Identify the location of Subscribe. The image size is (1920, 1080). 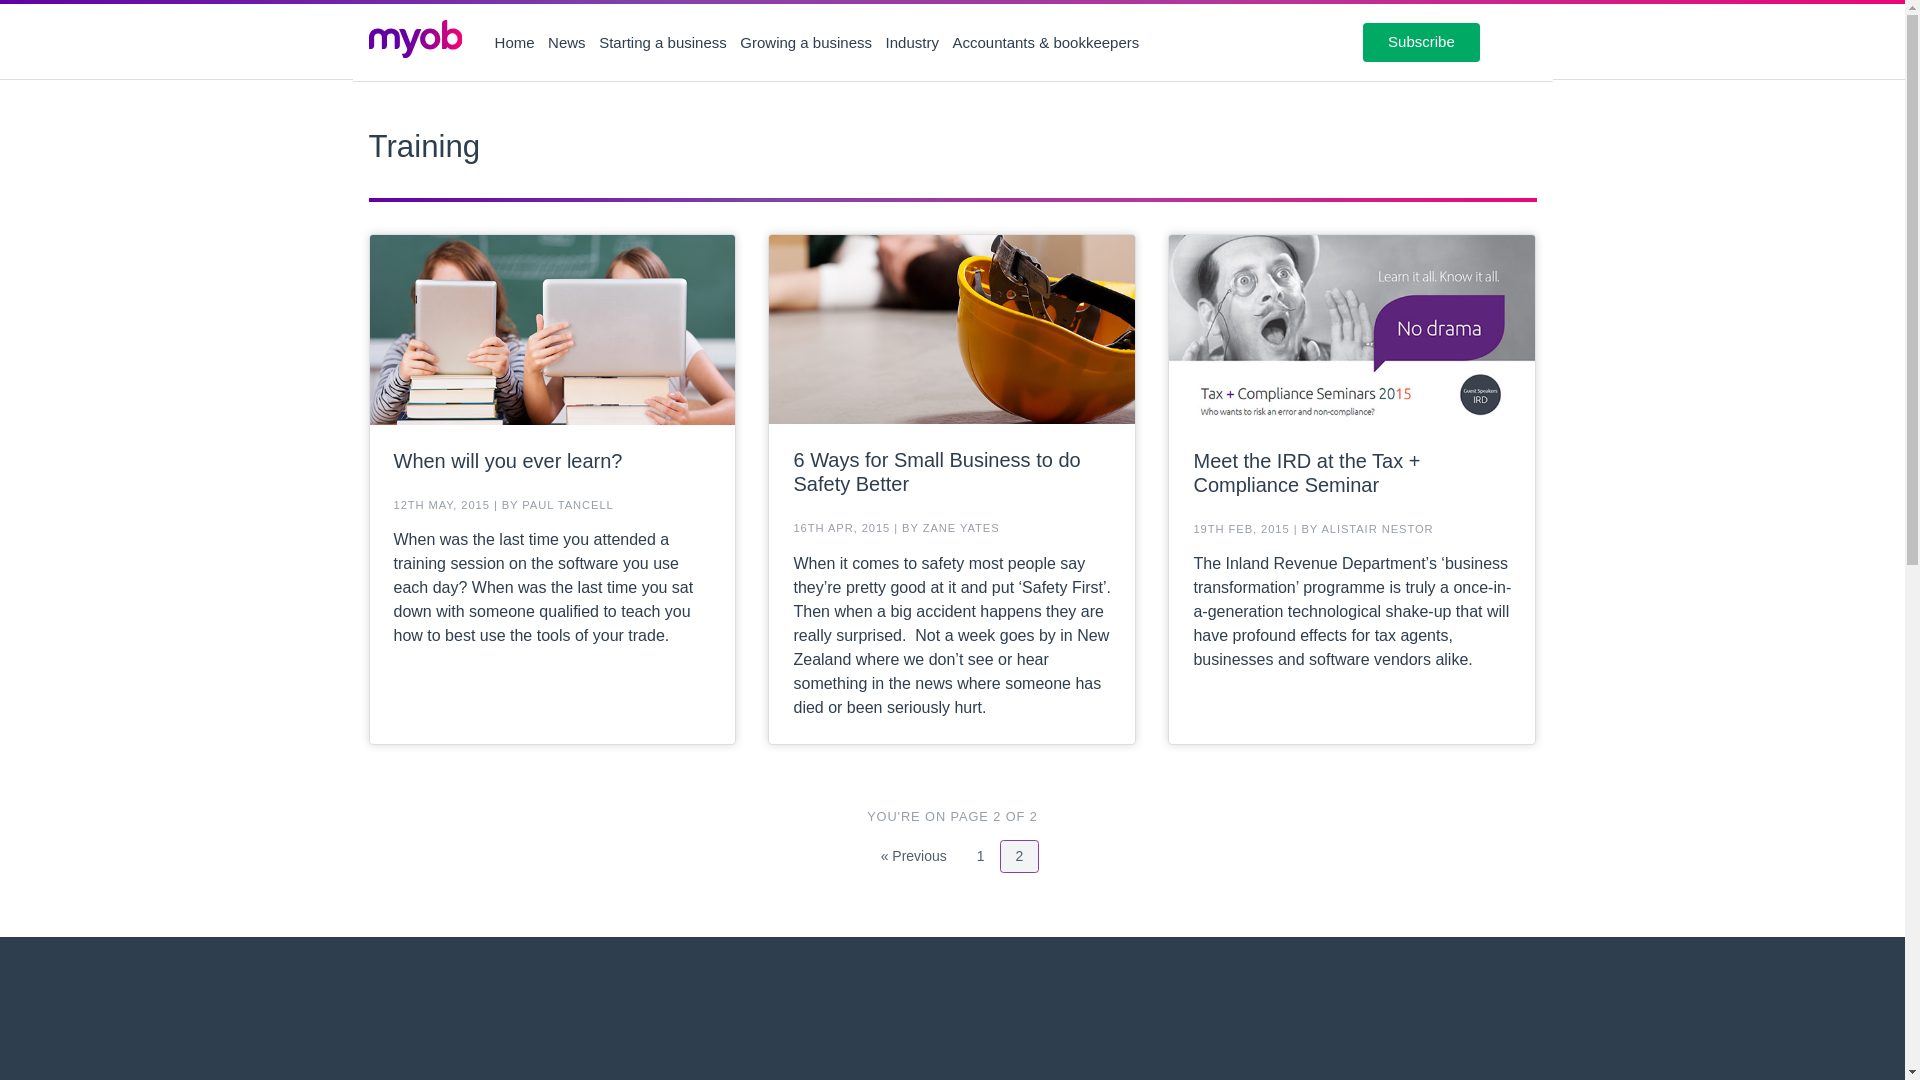
(1422, 41).